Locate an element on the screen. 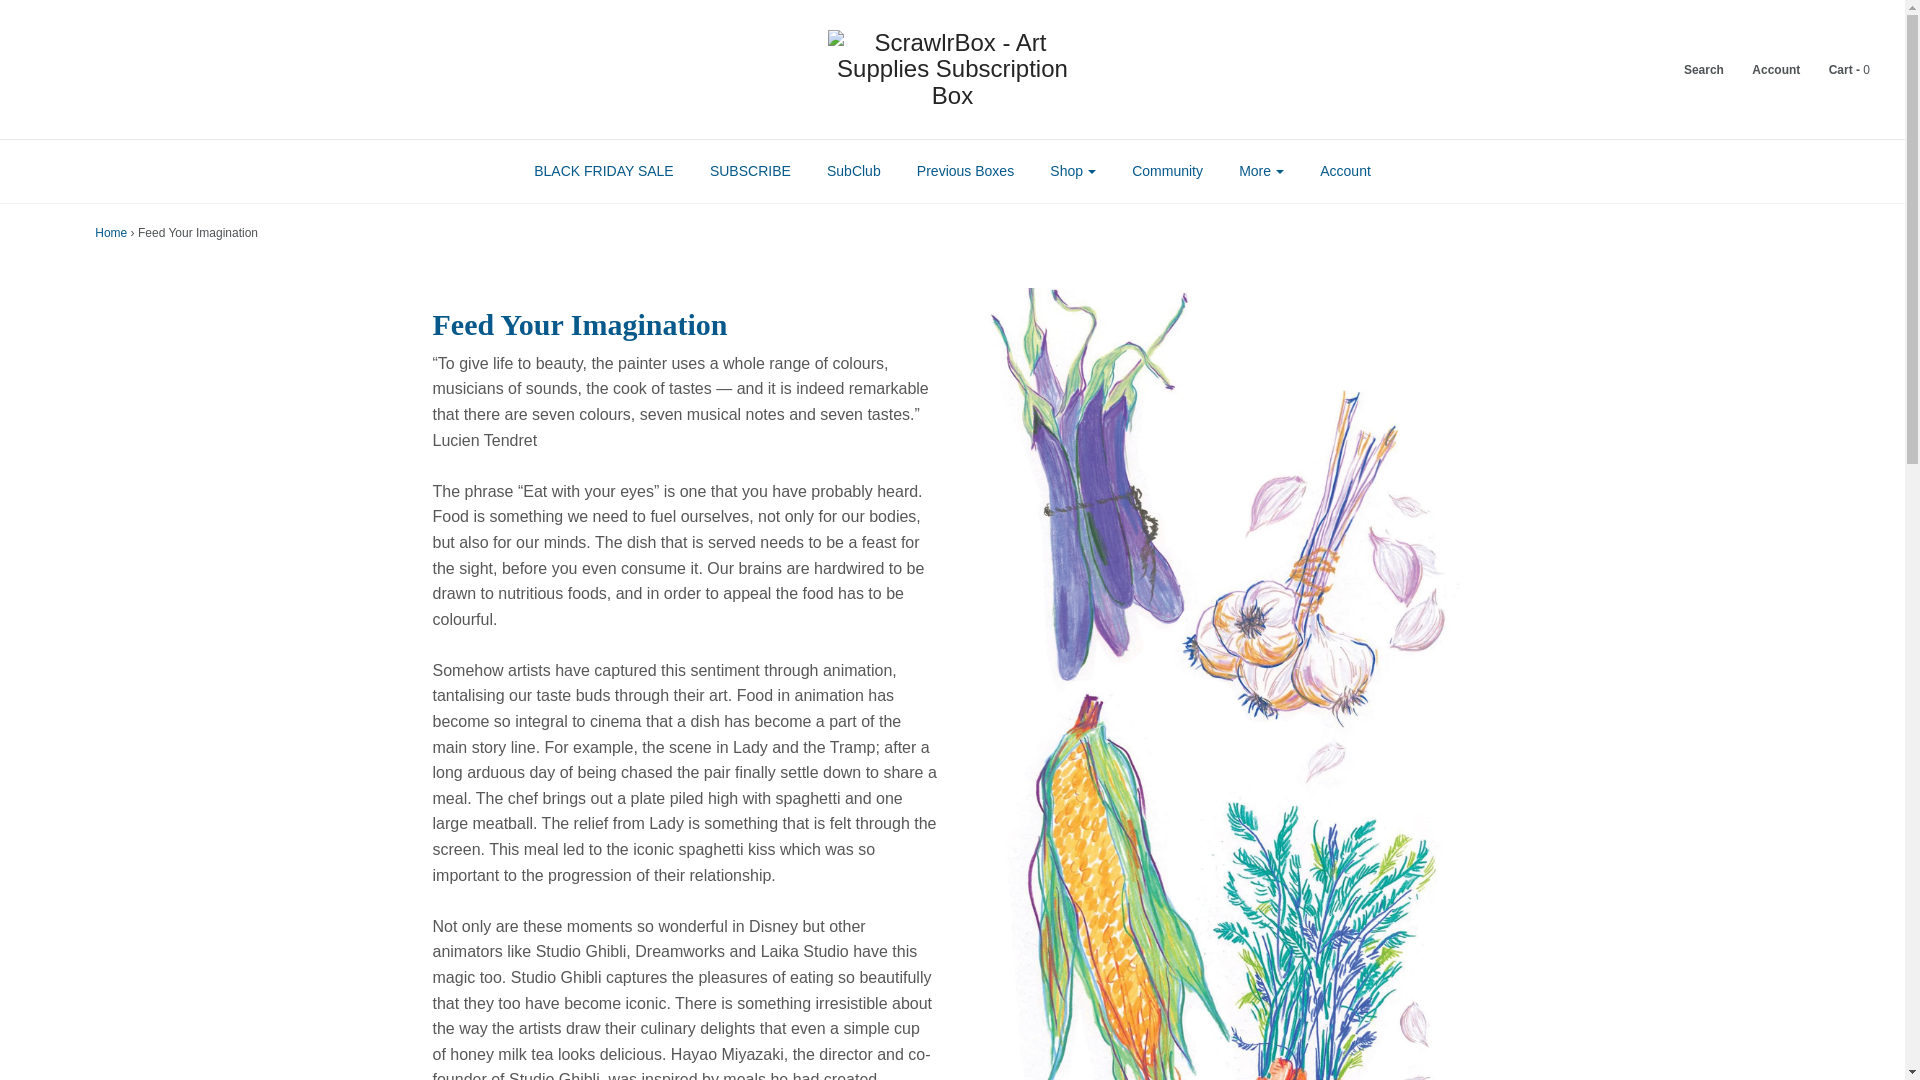 The width and height of the screenshot is (1920, 1080). SUBSCRIBE is located at coordinates (750, 171).